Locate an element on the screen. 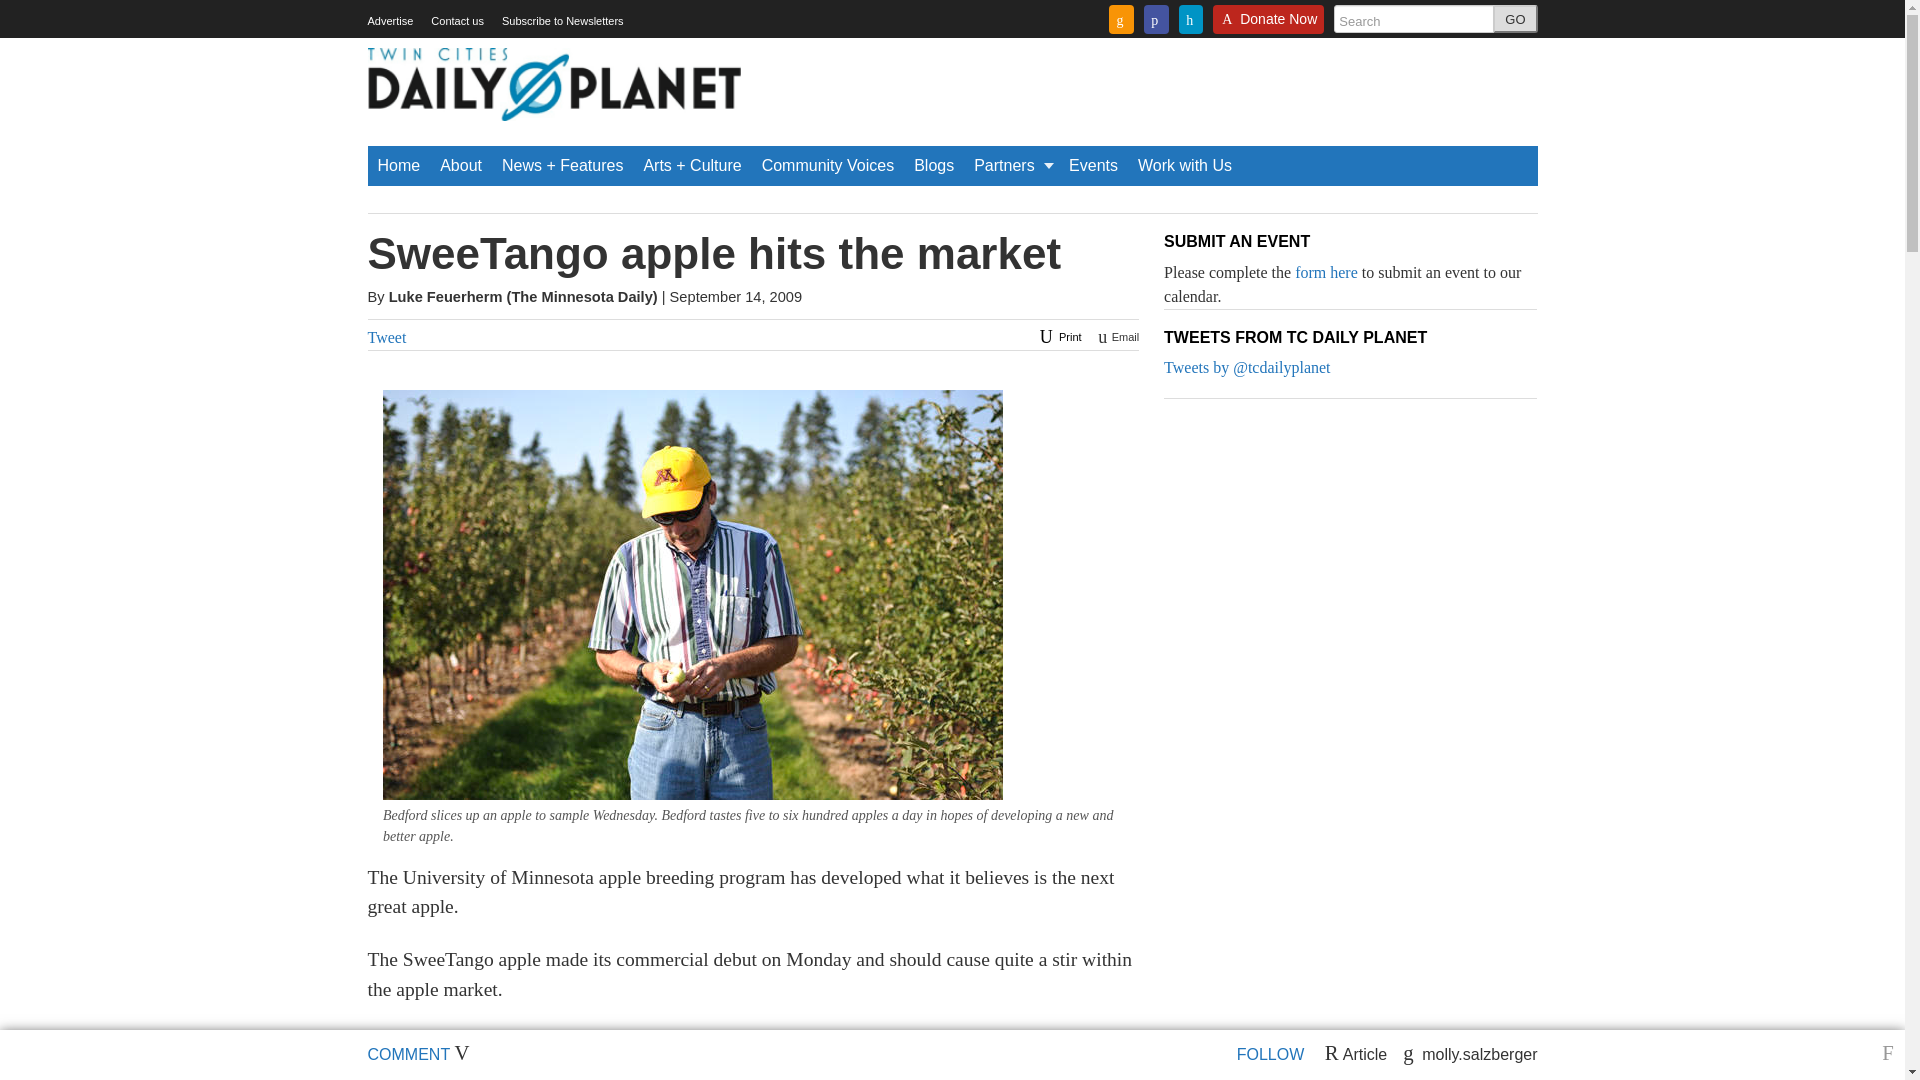 This screenshot has width=1920, height=1080. Advertise is located at coordinates (391, 21).